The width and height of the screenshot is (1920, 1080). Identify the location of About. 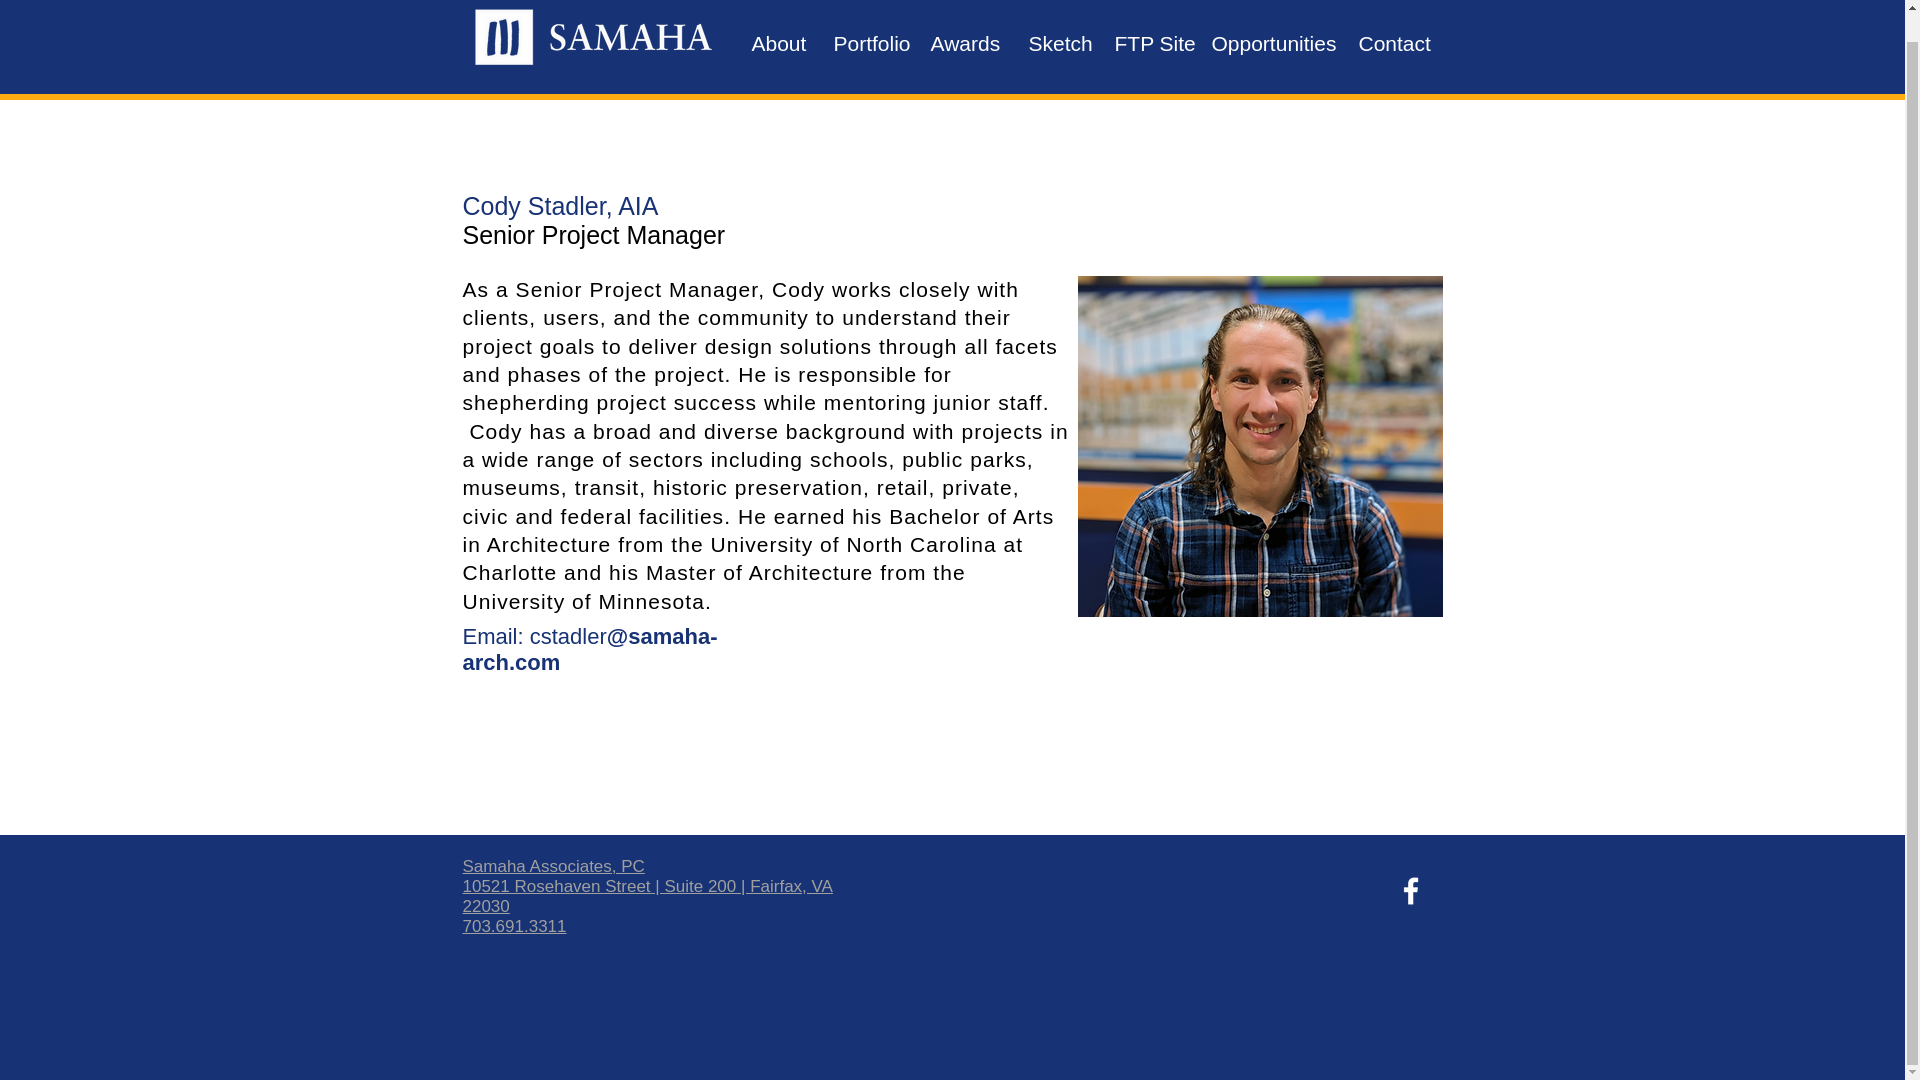
(776, 44).